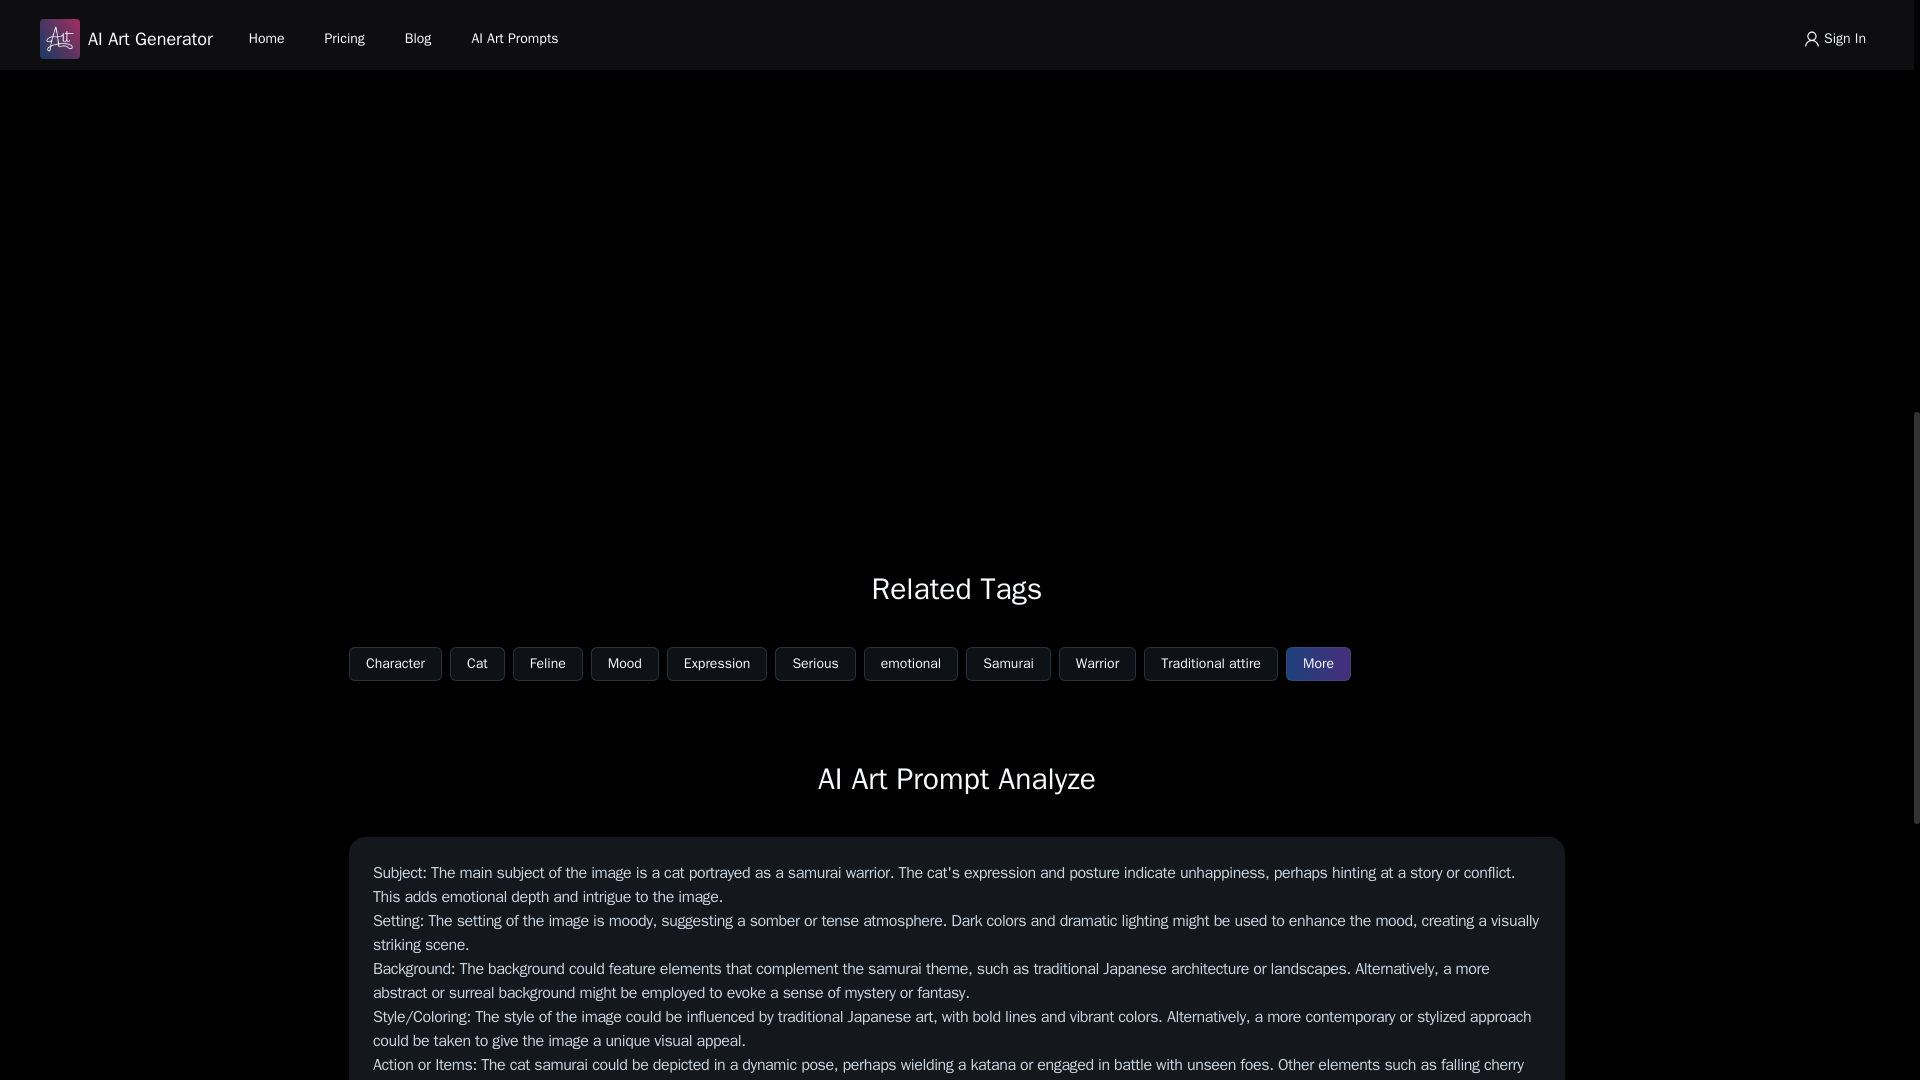 Image resolution: width=1920 pixels, height=1080 pixels. I want to click on emotional, so click(911, 664).